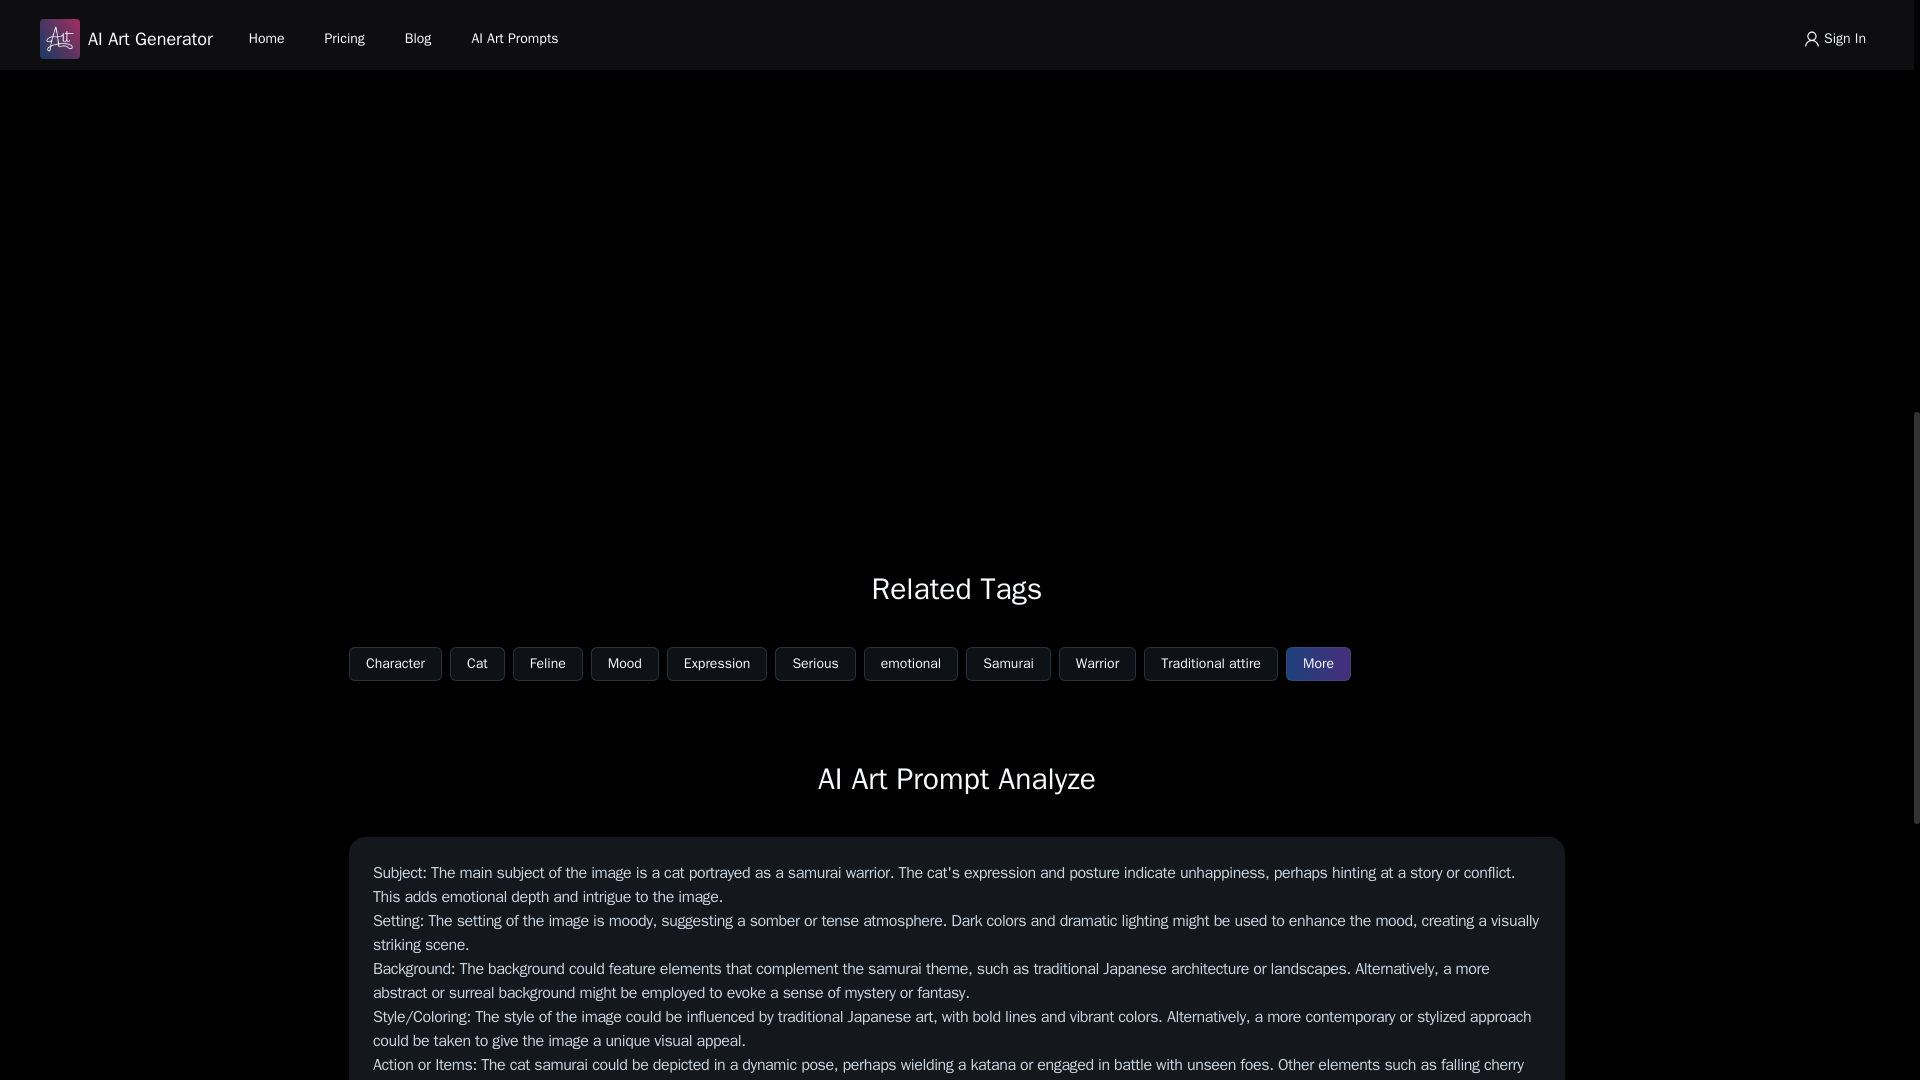 Image resolution: width=1920 pixels, height=1080 pixels. I want to click on emotional, so click(911, 664).